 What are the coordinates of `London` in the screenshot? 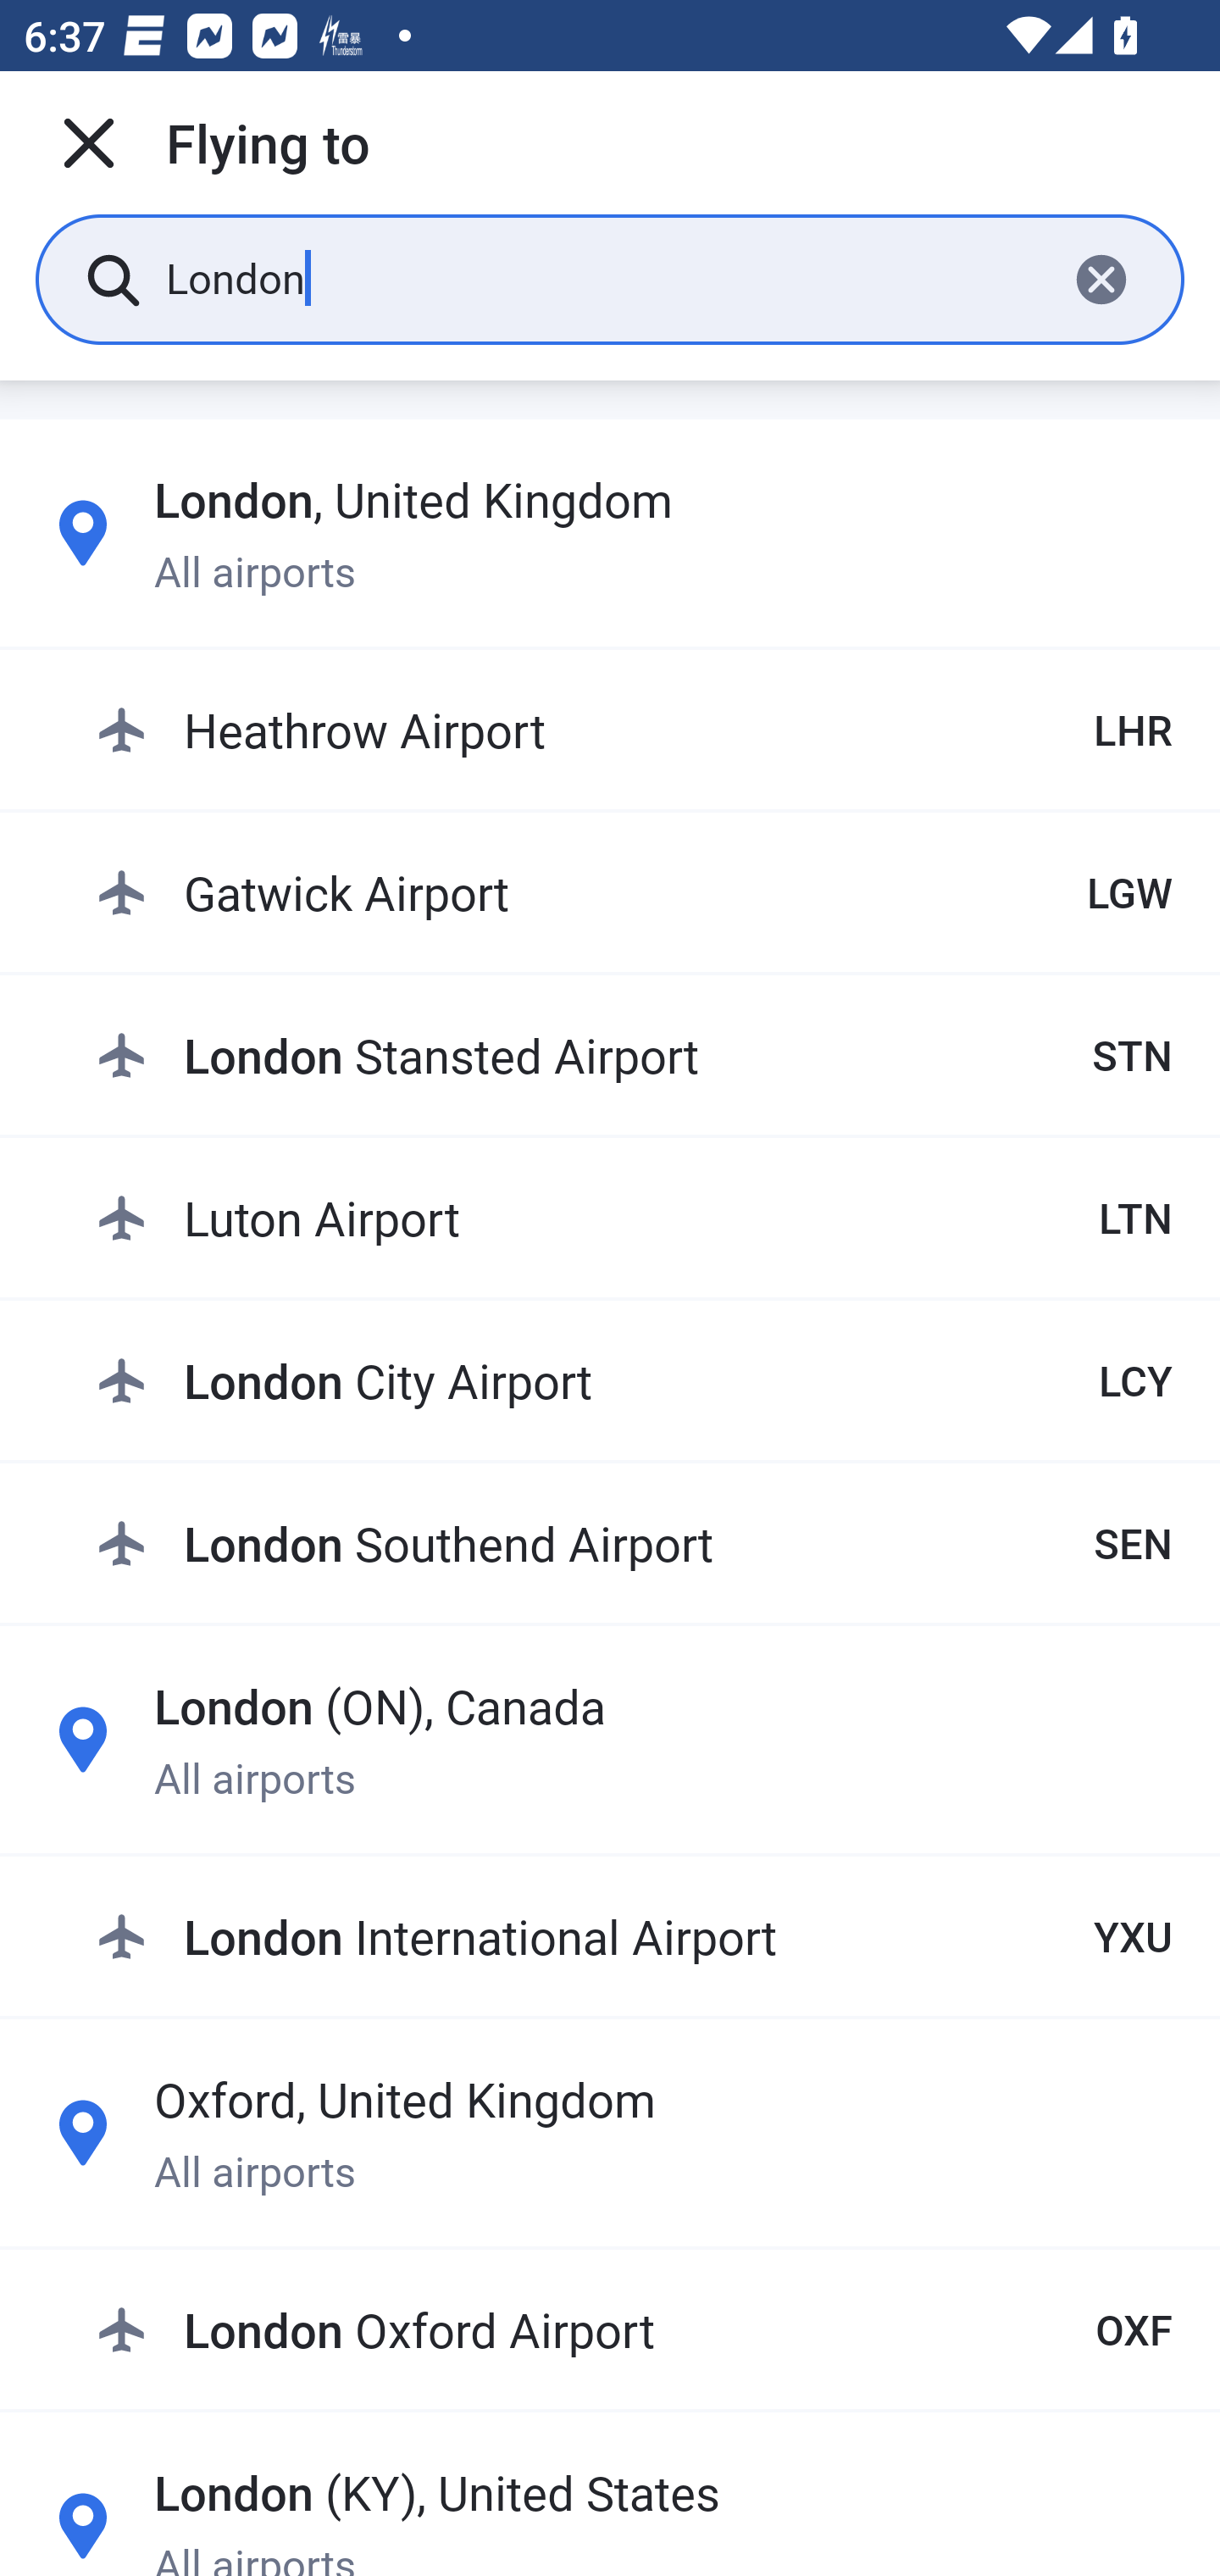 It's located at (603, 278).